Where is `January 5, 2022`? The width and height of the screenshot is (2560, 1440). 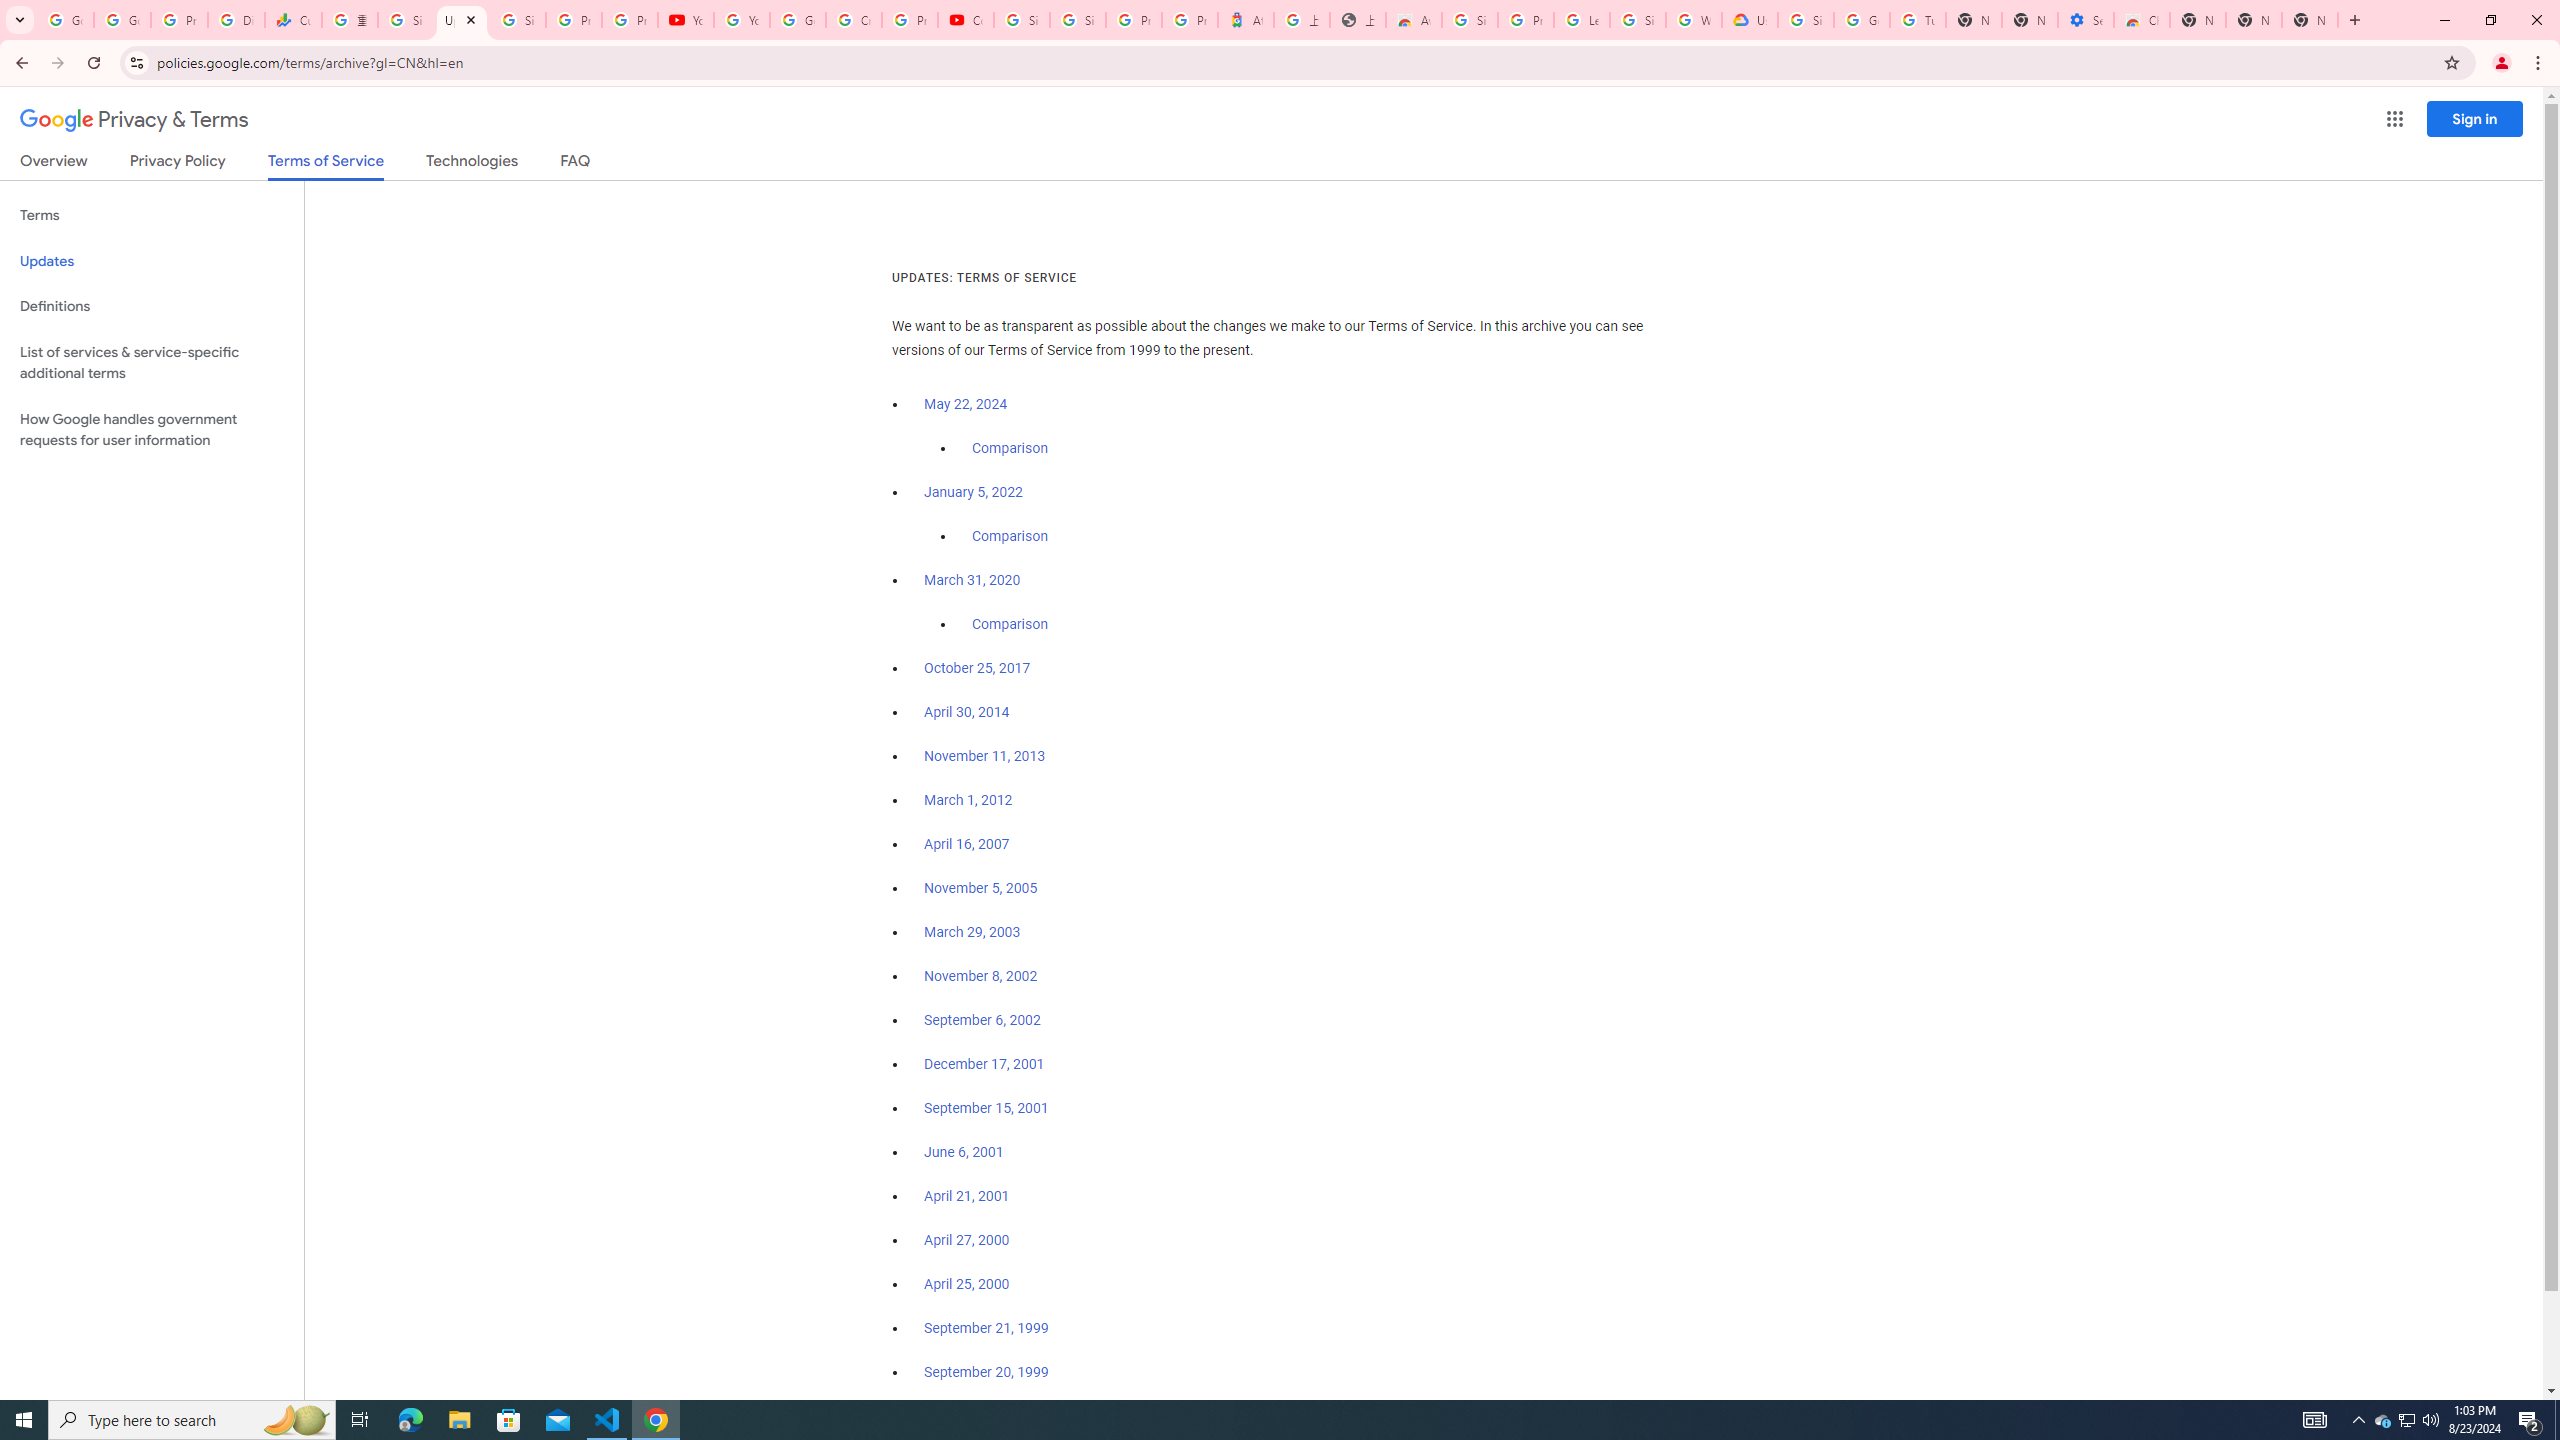
January 5, 2022 is located at coordinates (974, 492).